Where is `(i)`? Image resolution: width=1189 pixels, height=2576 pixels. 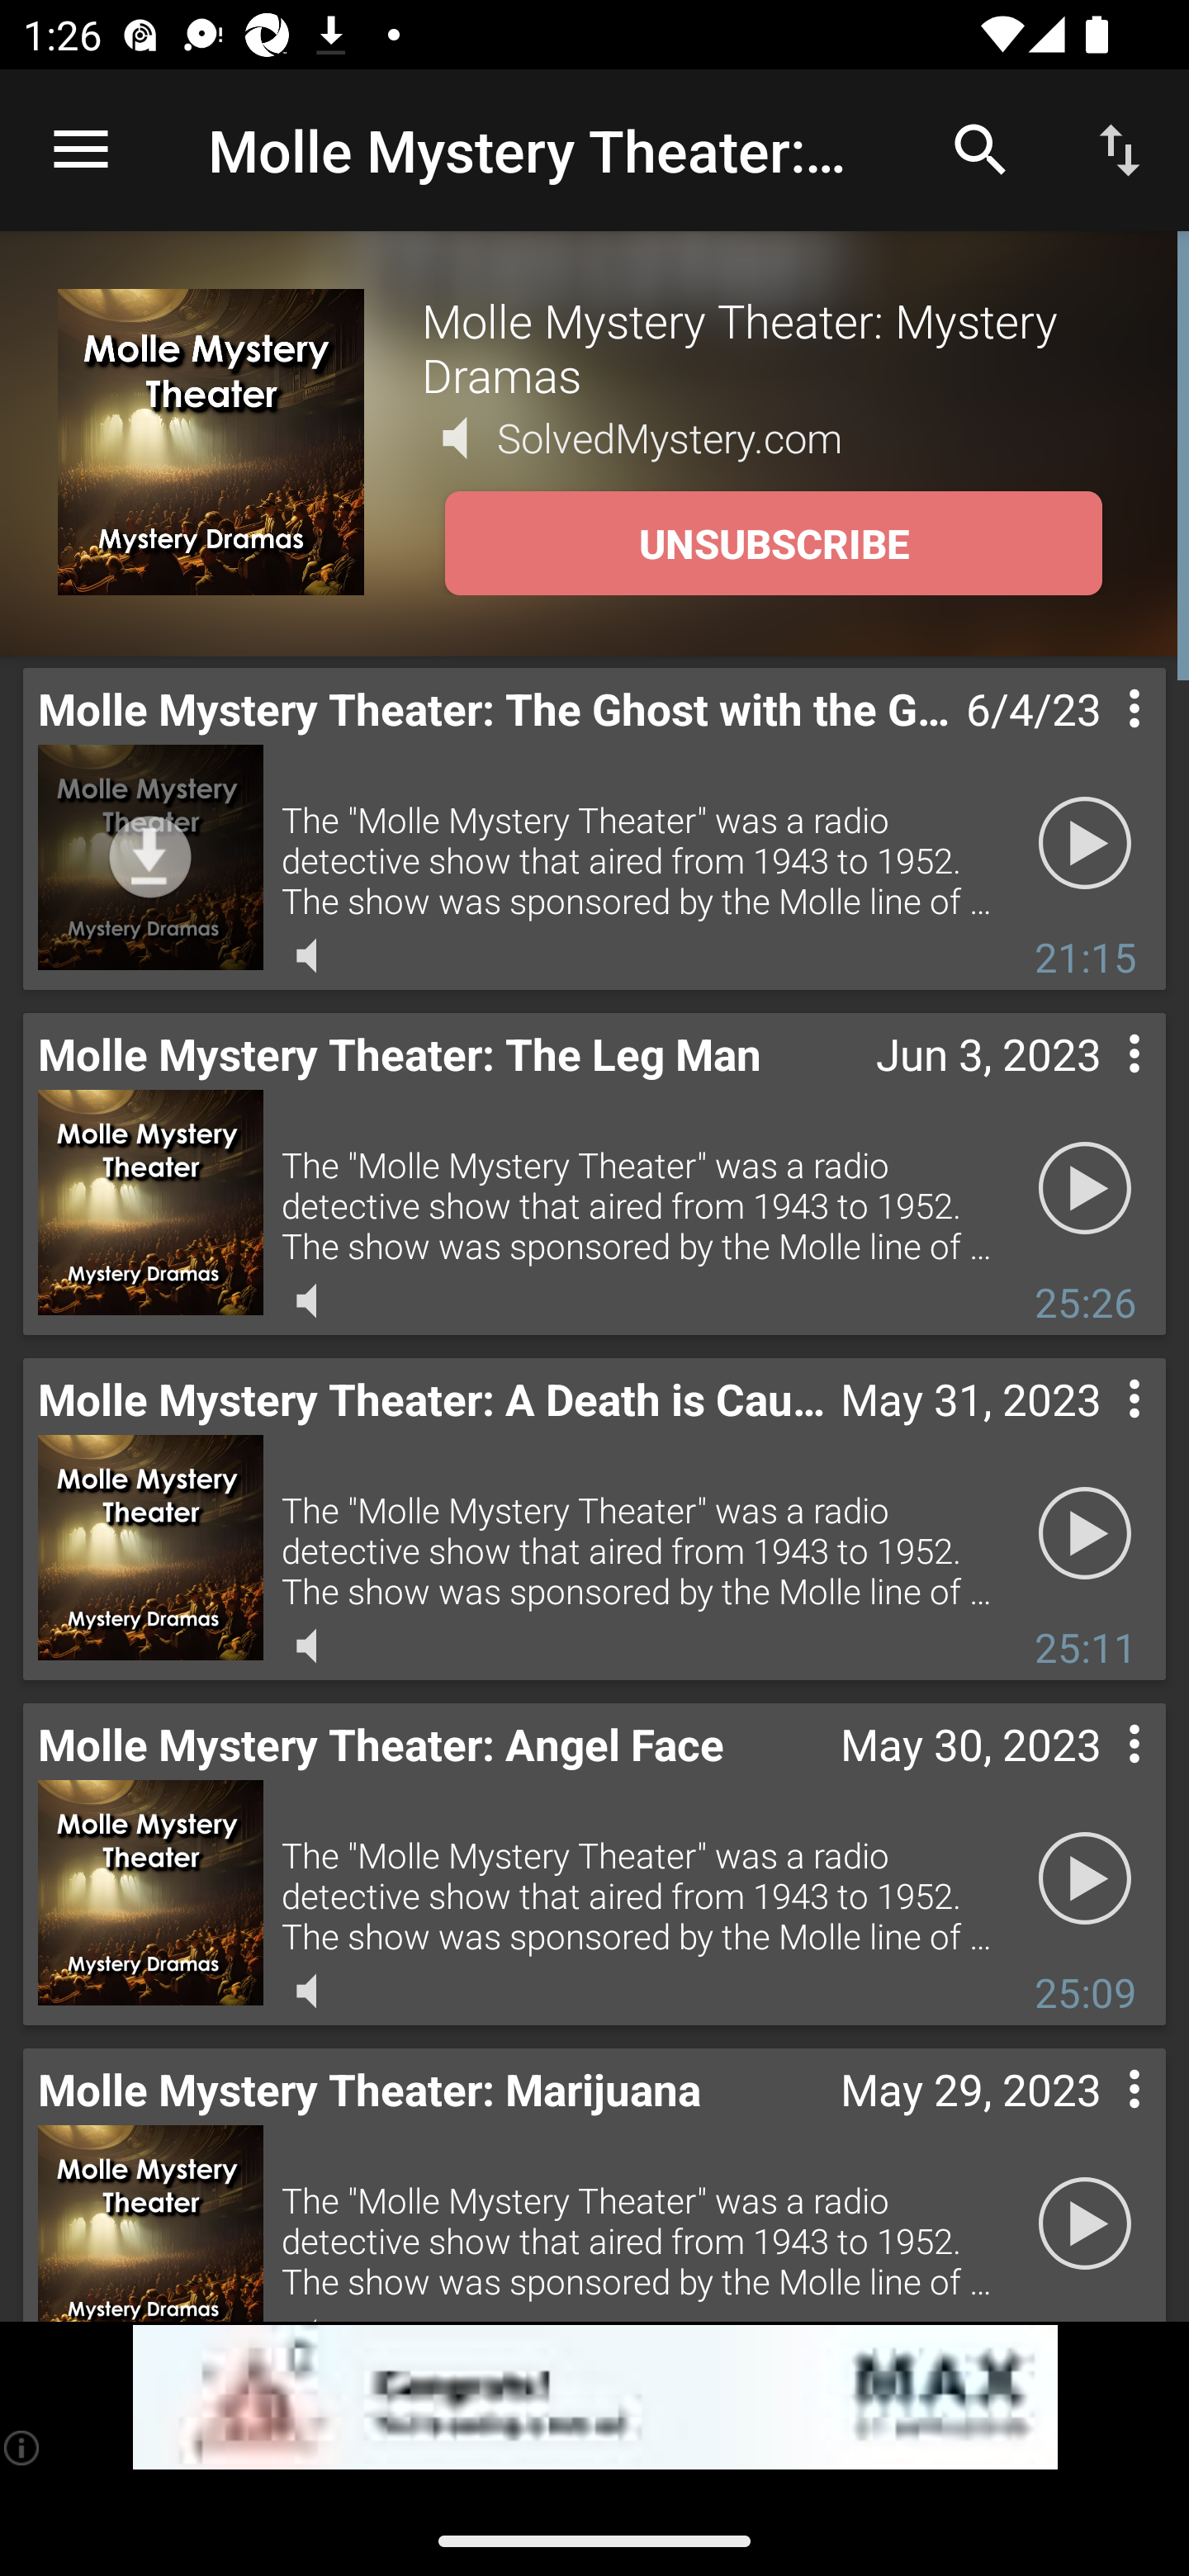 (i) is located at coordinates (23, 2447).